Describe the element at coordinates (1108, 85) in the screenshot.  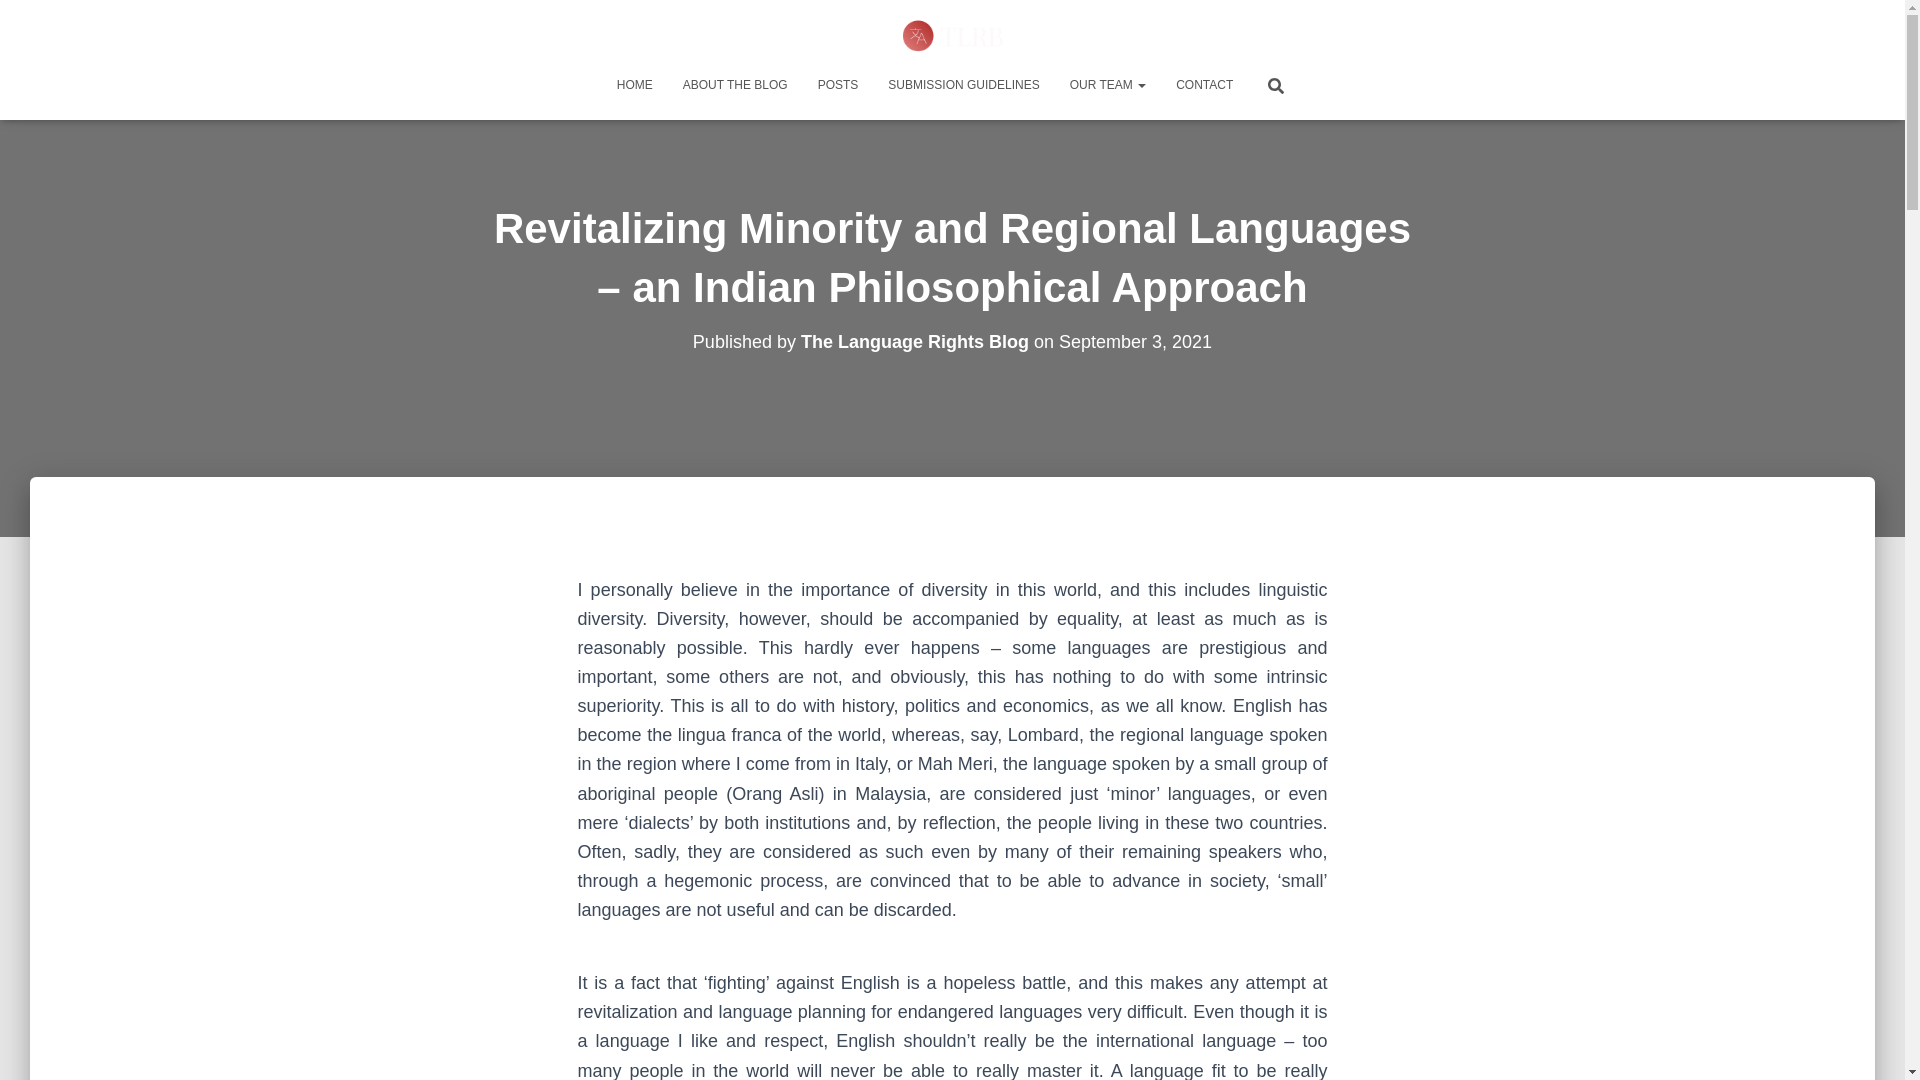
I see `Our Team` at that location.